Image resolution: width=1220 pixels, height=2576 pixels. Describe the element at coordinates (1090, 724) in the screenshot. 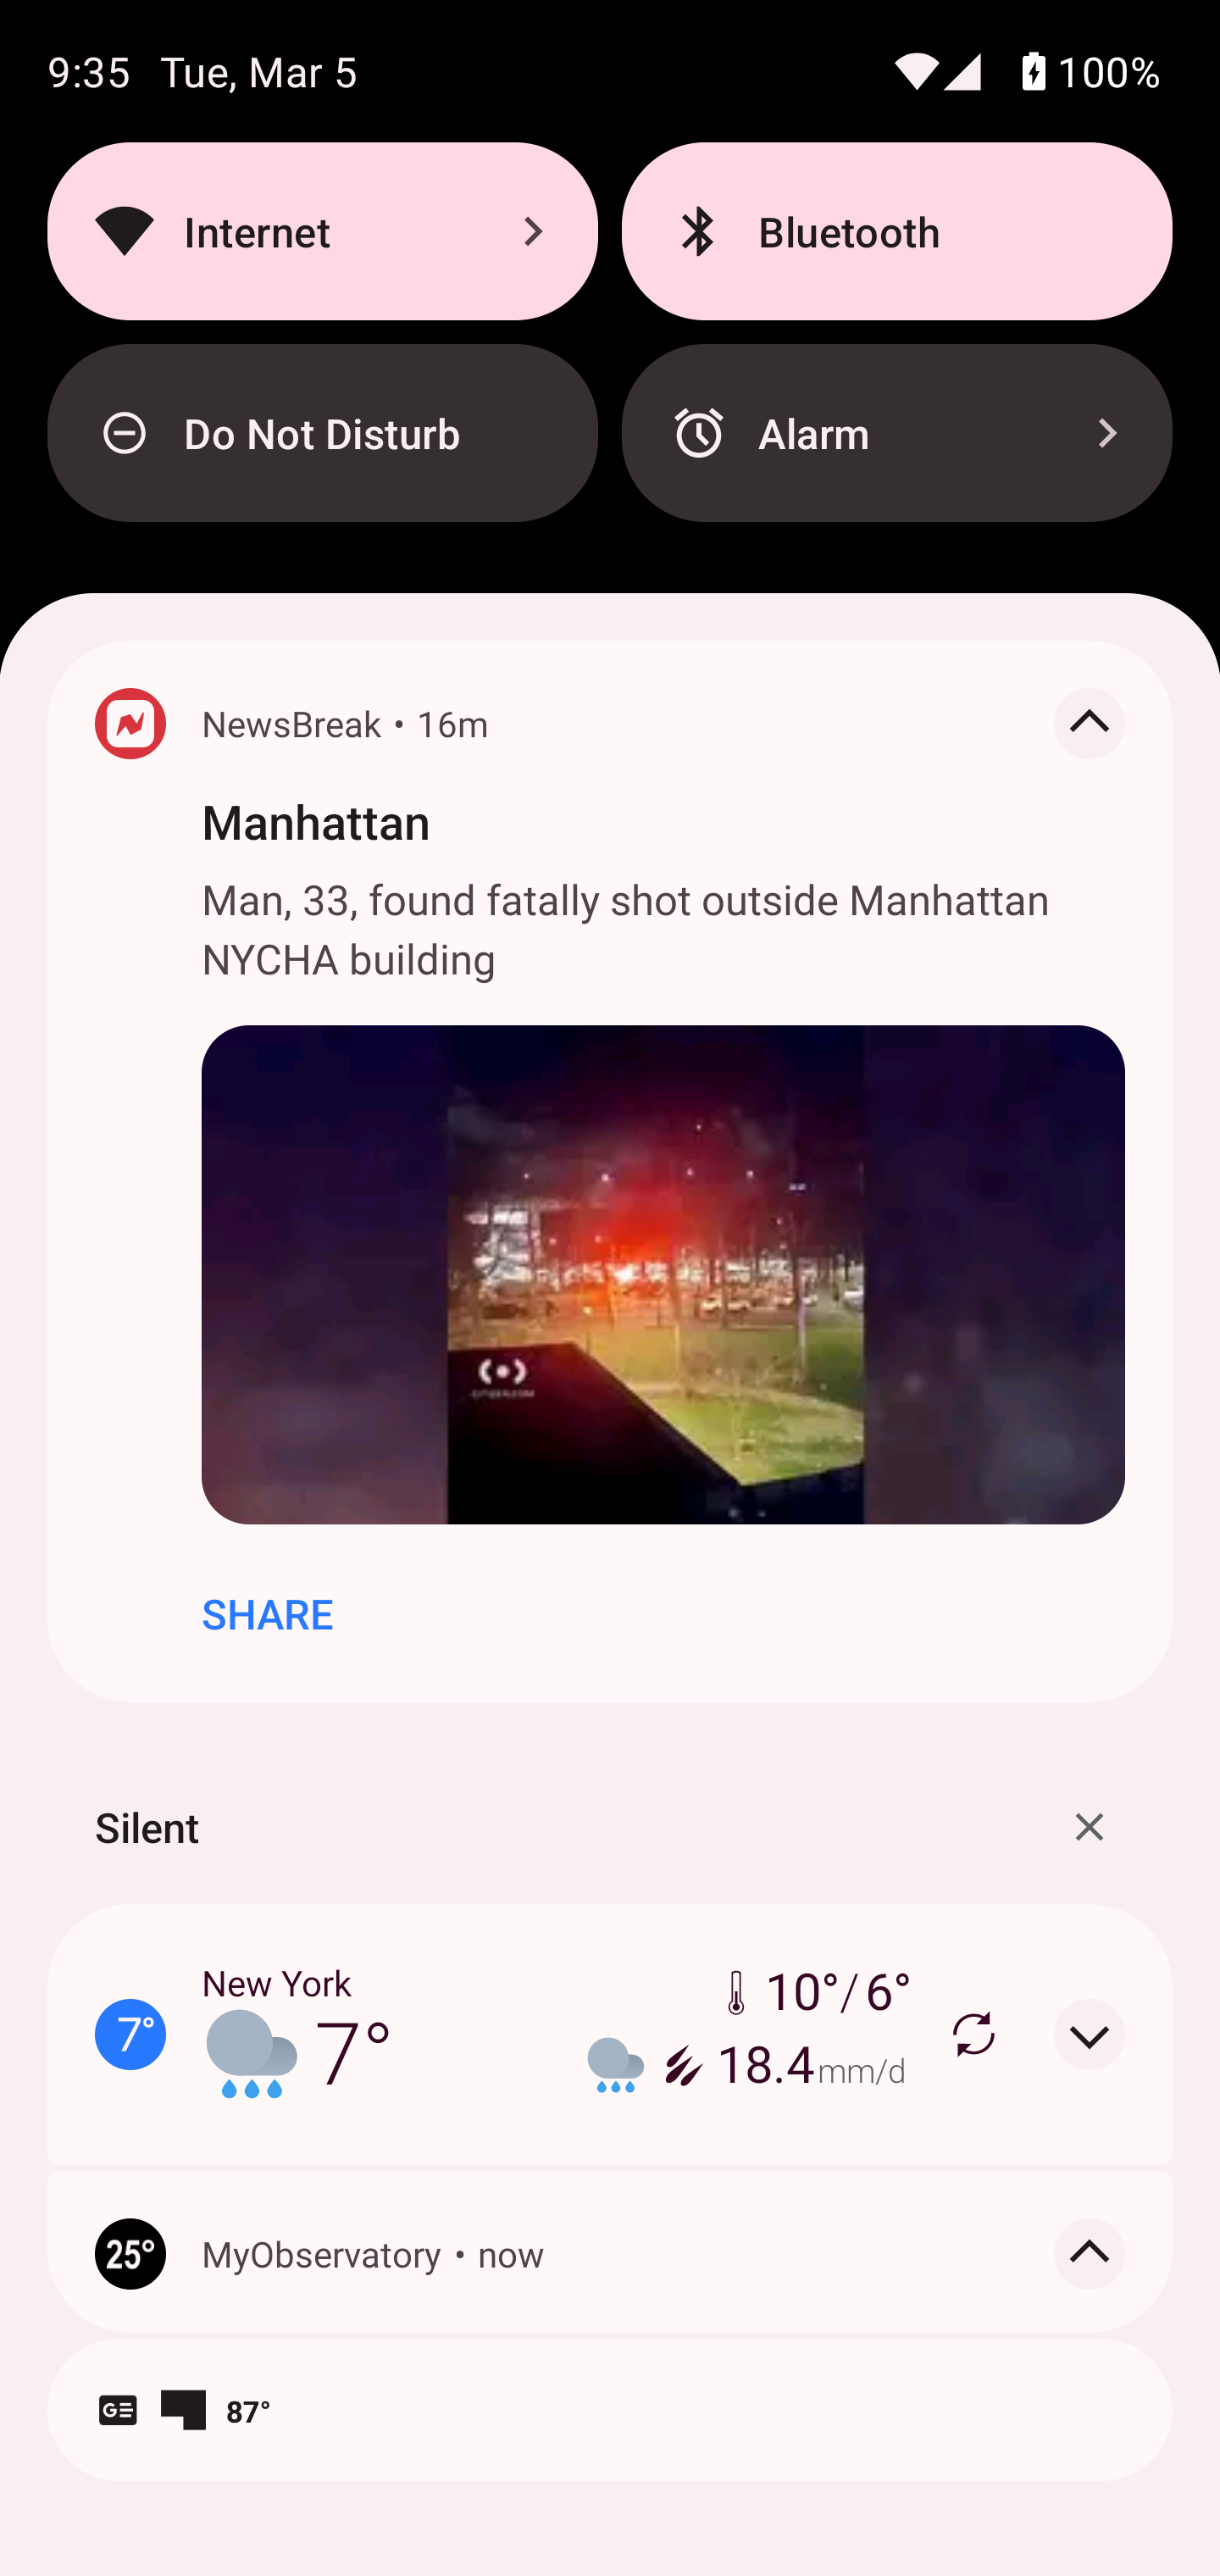

I see `Collapse` at that location.